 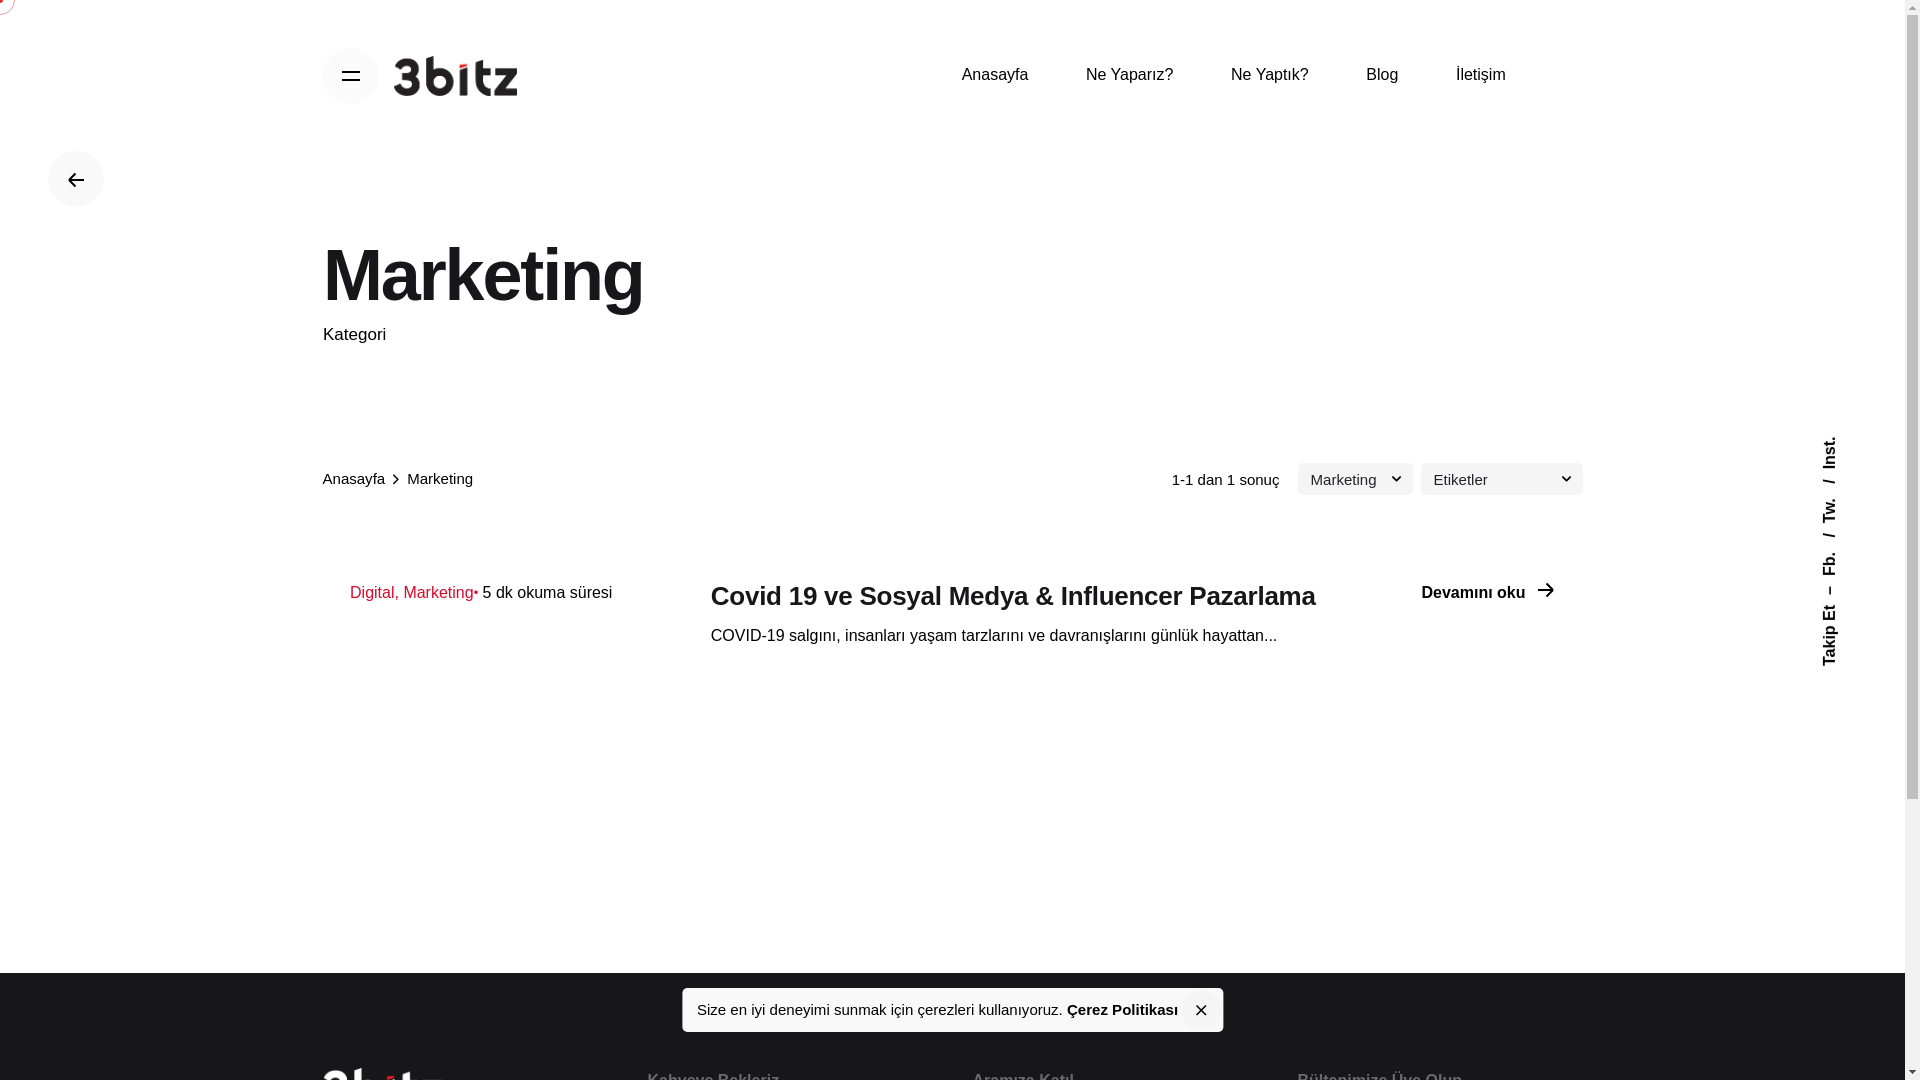 What do you see at coordinates (374, 592) in the screenshot?
I see `Digital` at bounding box center [374, 592].